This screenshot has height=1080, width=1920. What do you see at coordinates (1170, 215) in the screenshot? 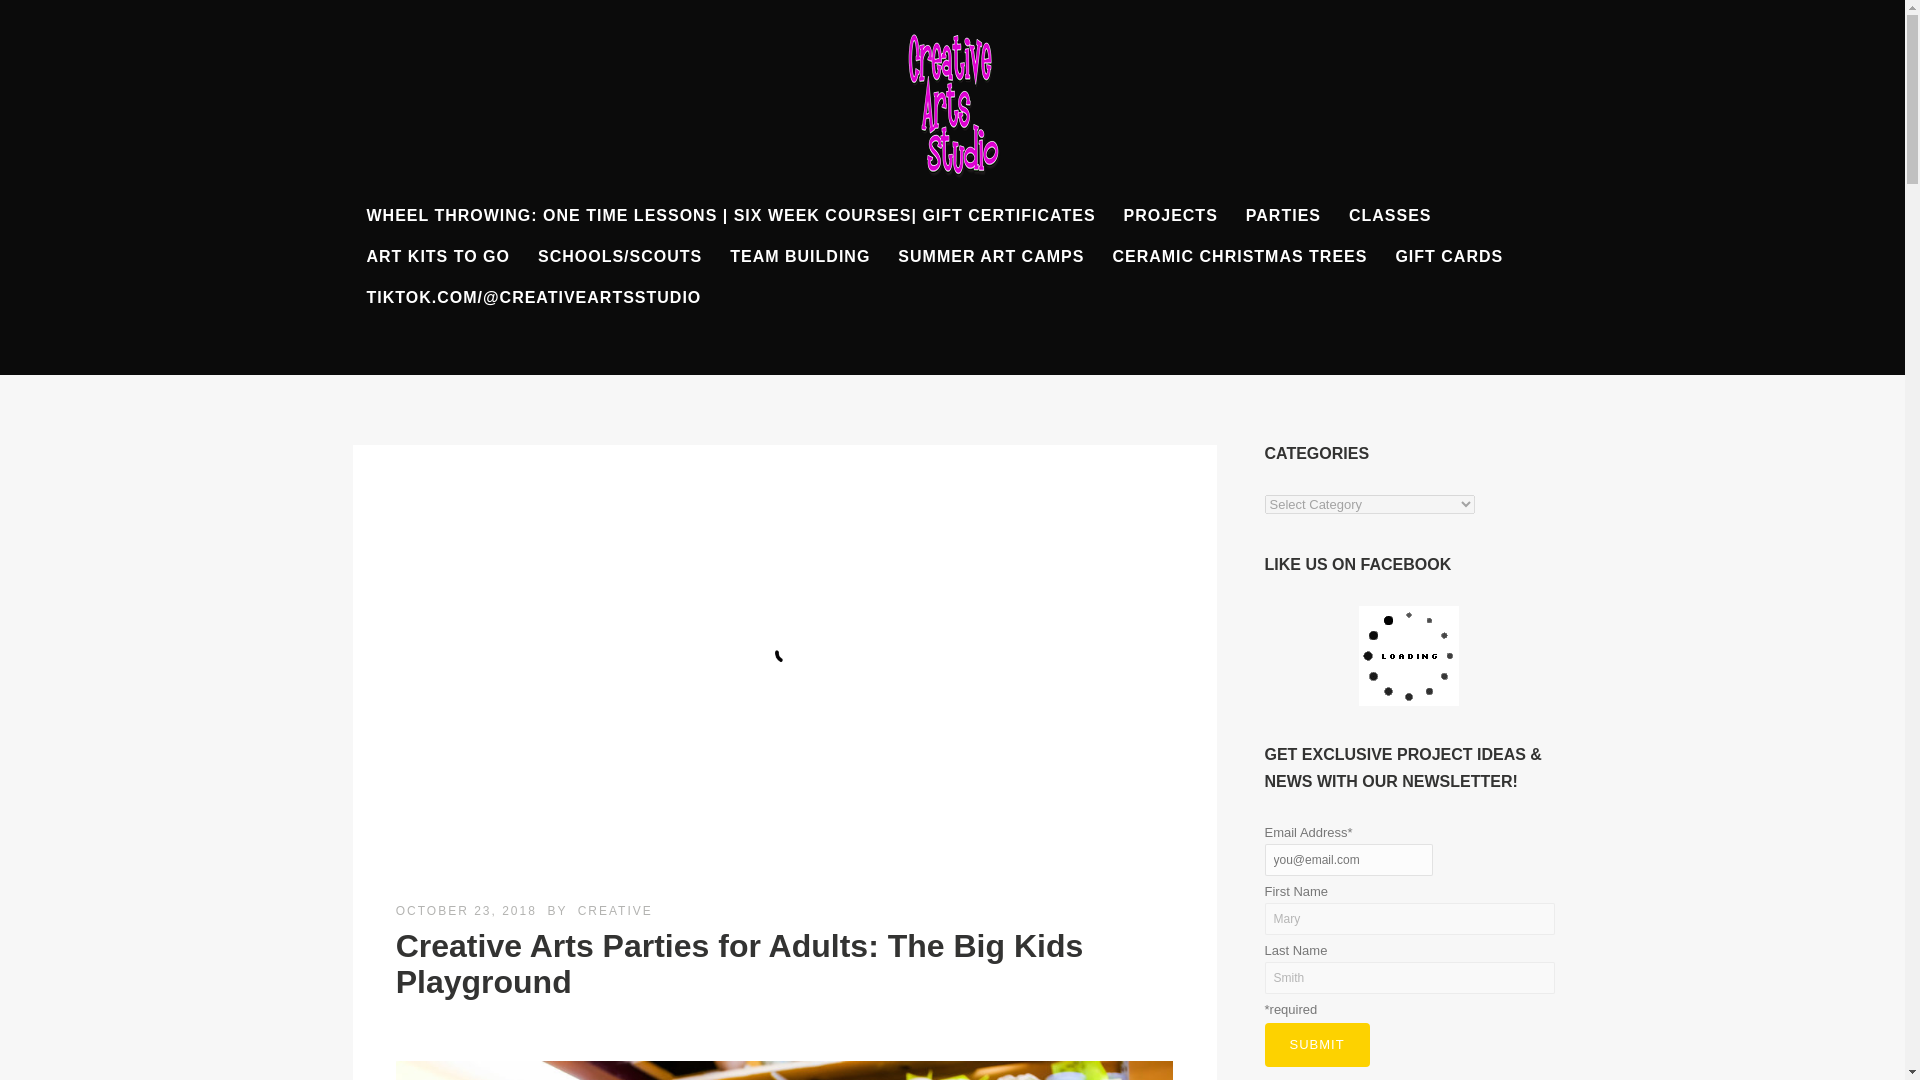
I see `PROJECTS` at bounding box center [1170, 215].